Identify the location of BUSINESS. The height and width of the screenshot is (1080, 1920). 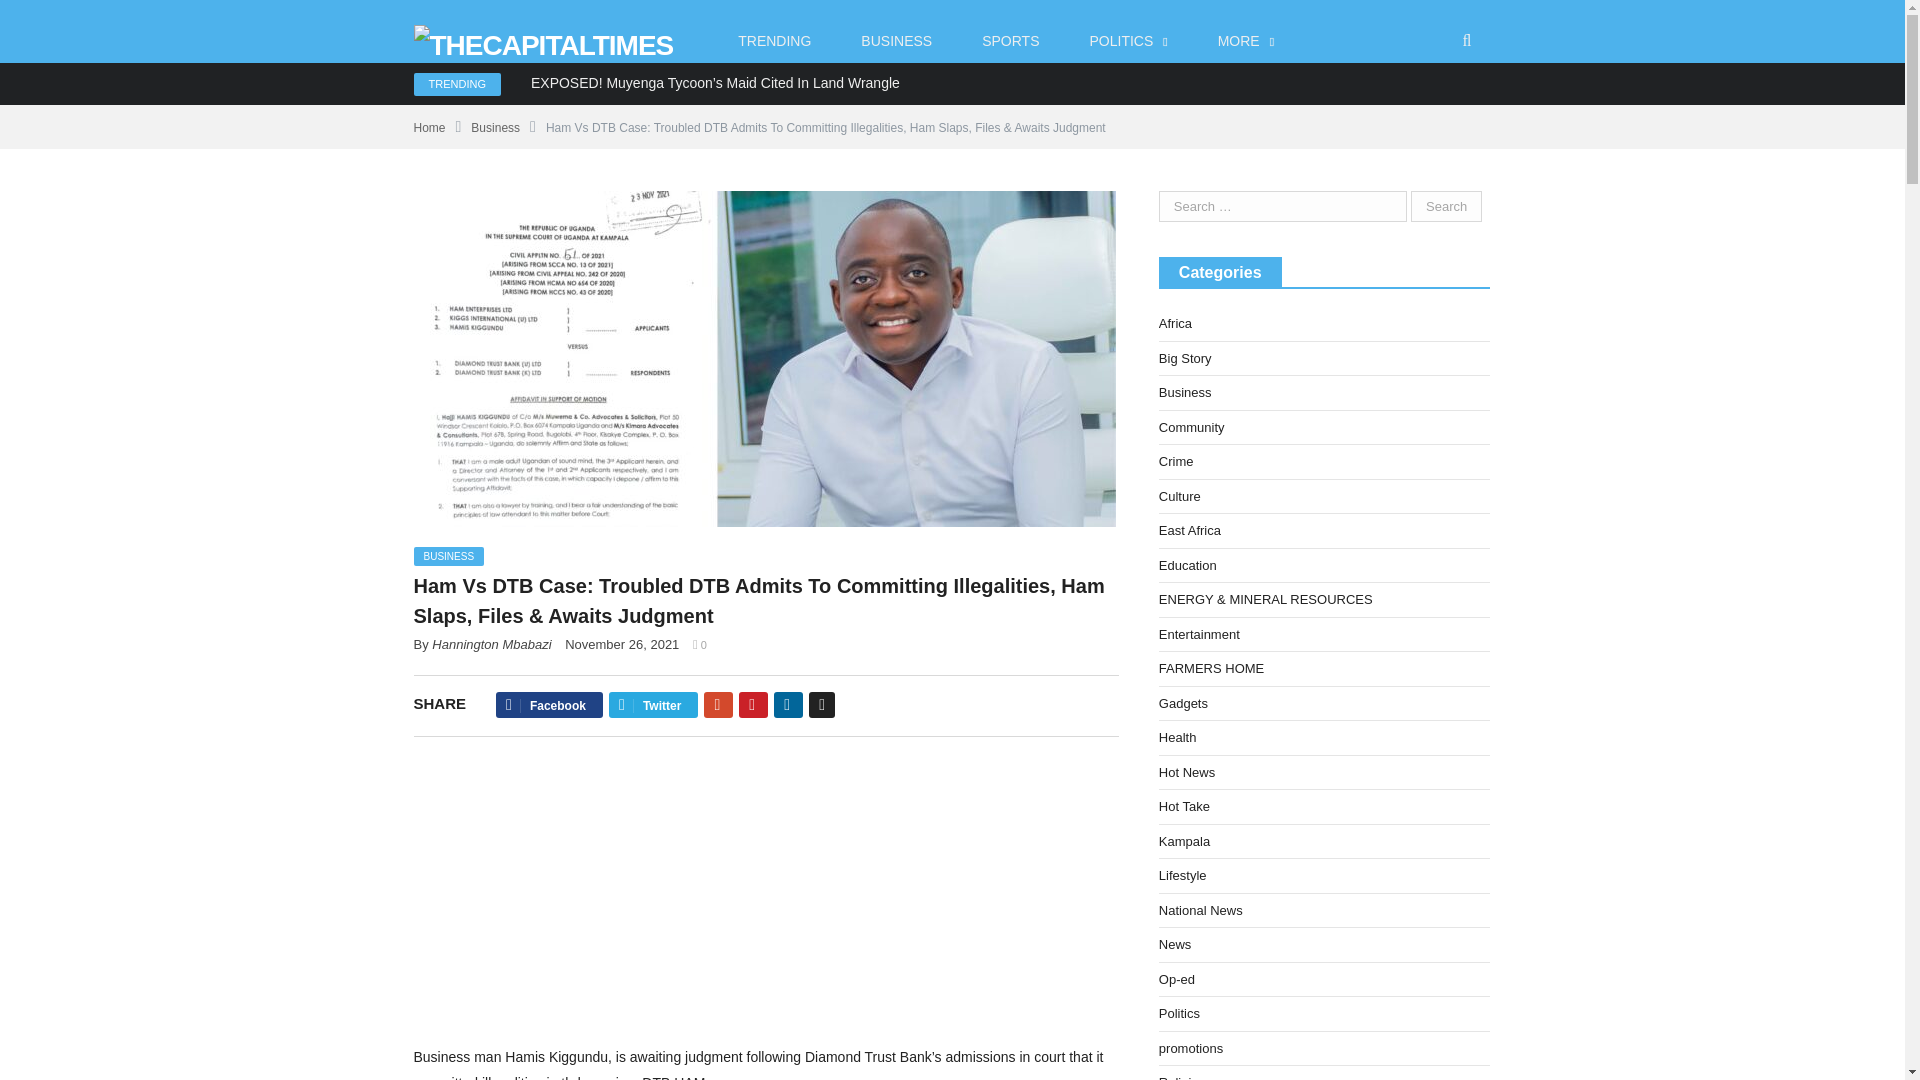
(896, 41).